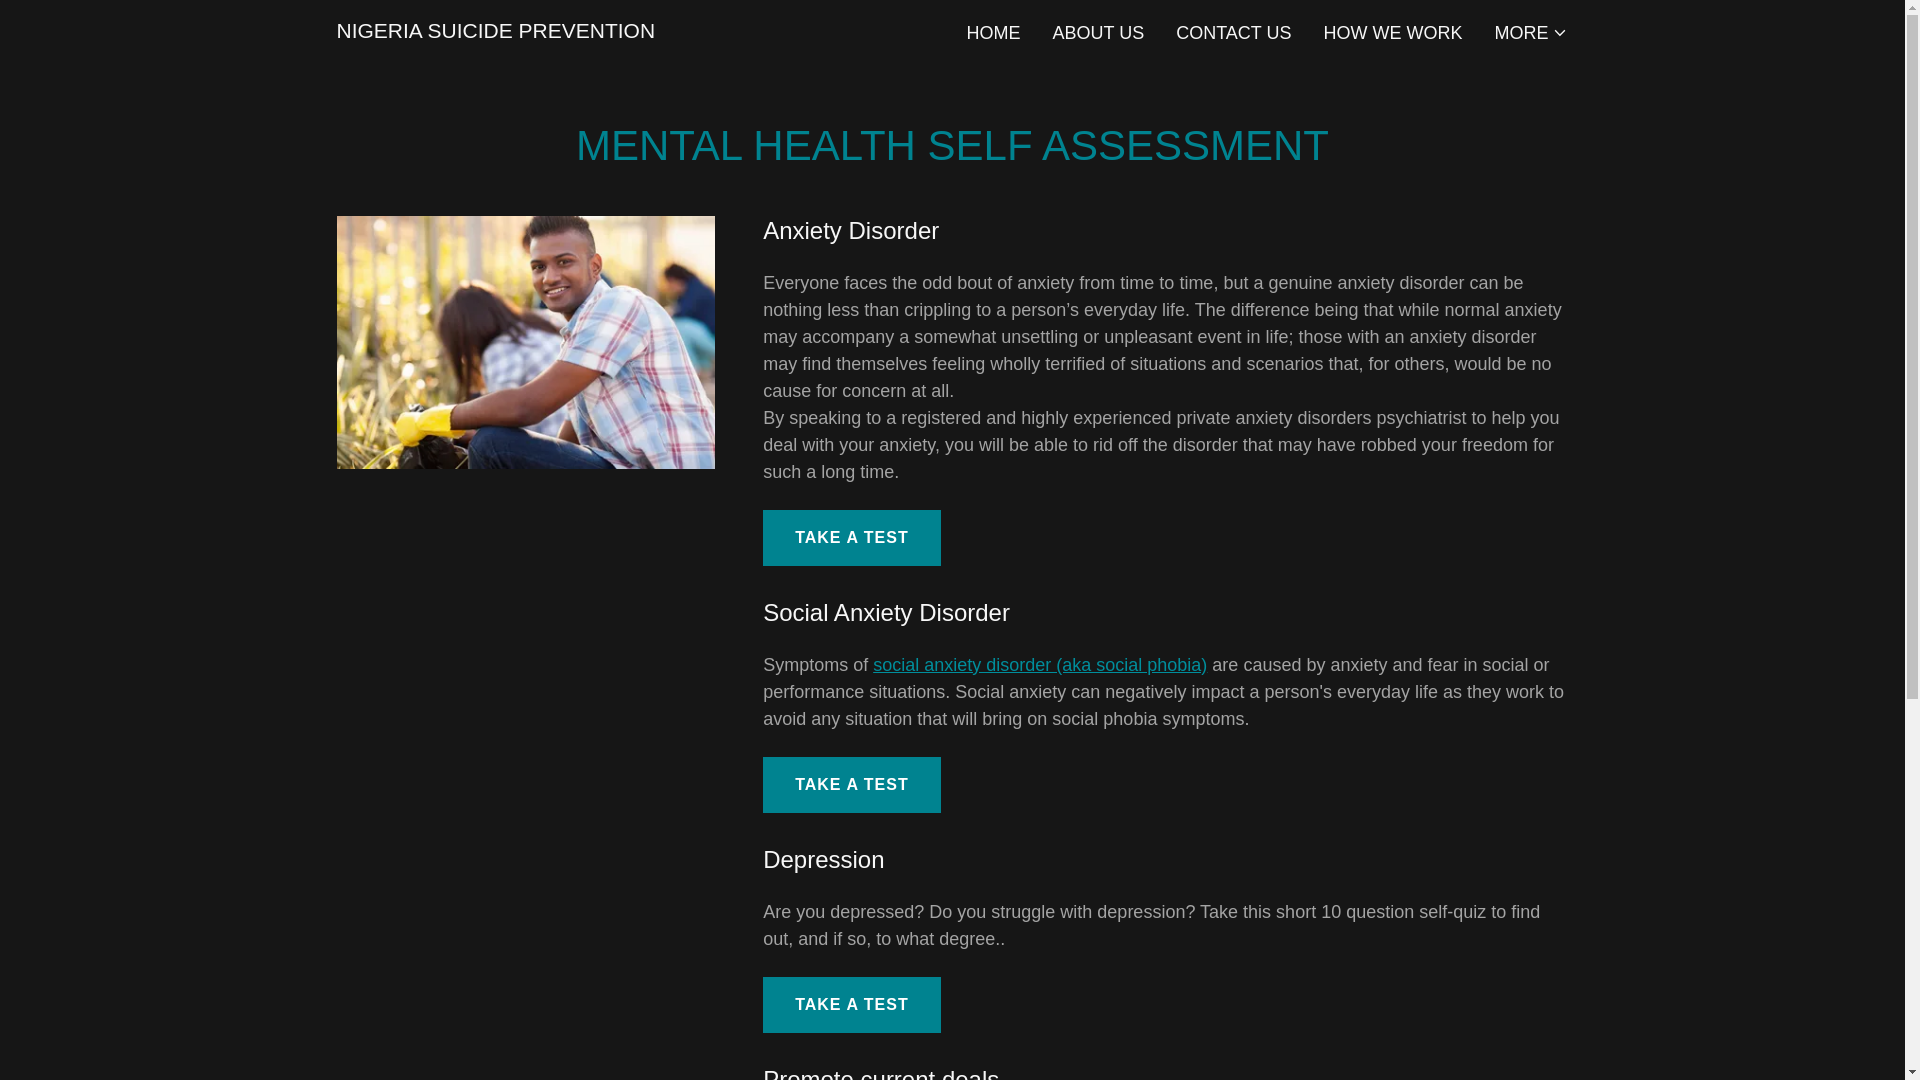  What do you see at coordinates (1233, 32) in the screenshot?
I see `CONTACT US` at bounding box center [1233, 32].